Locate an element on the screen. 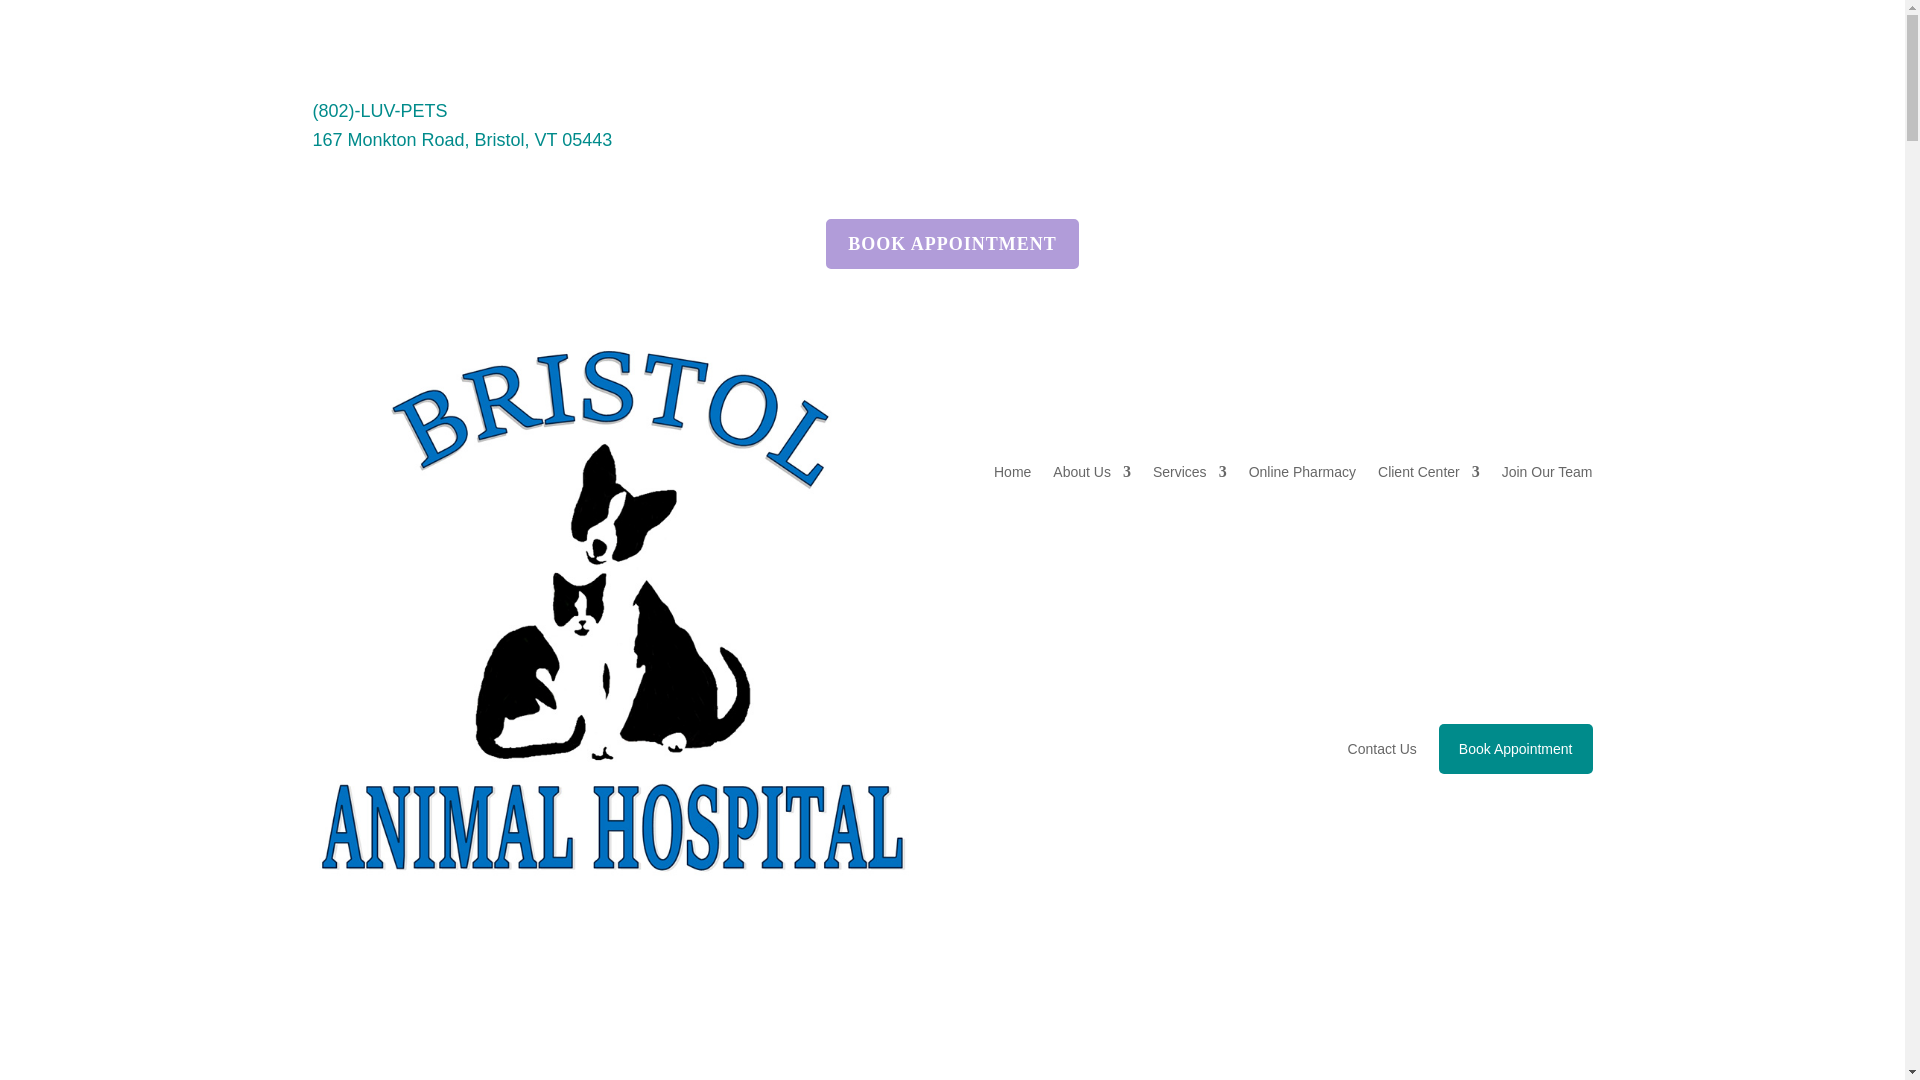 This screenshot has width=1920, height=1080. Book Appointment is located at coordinates (1516, 748).